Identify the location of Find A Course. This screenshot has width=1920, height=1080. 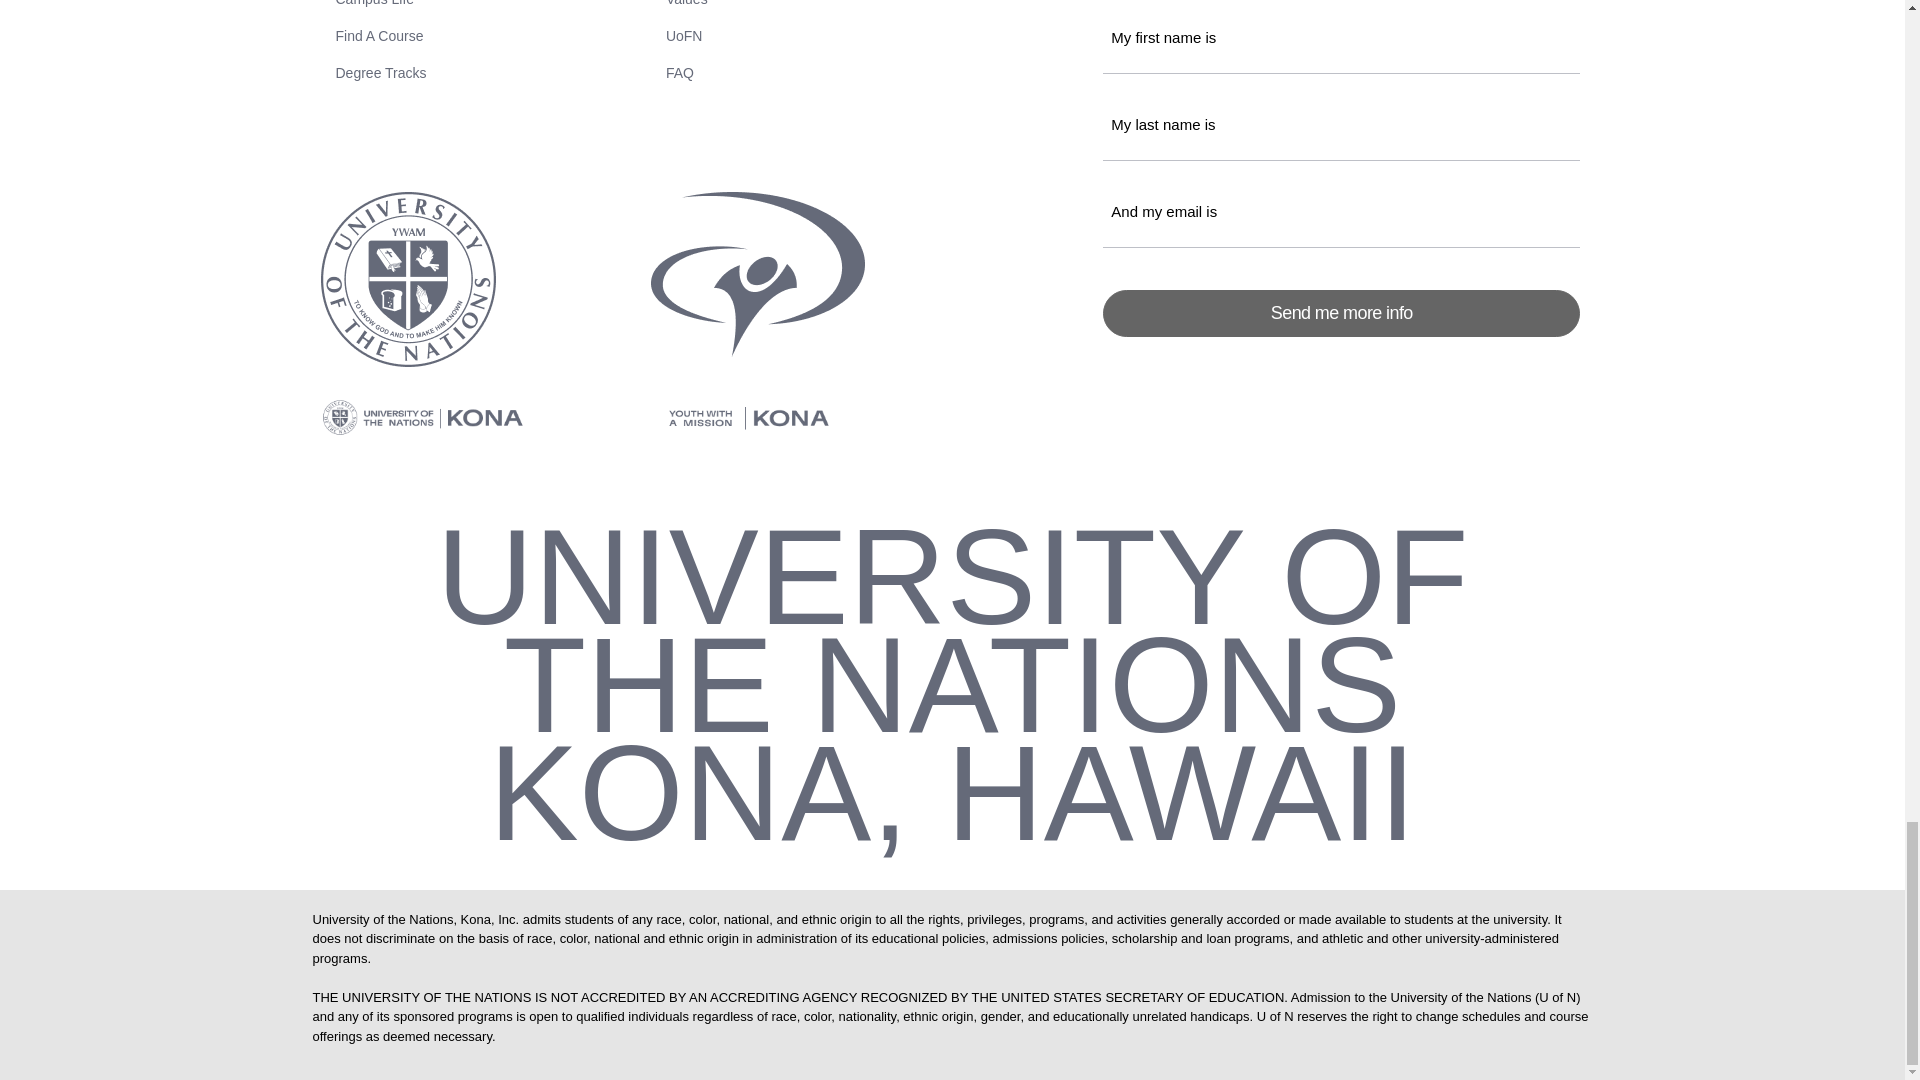
(486, 36).